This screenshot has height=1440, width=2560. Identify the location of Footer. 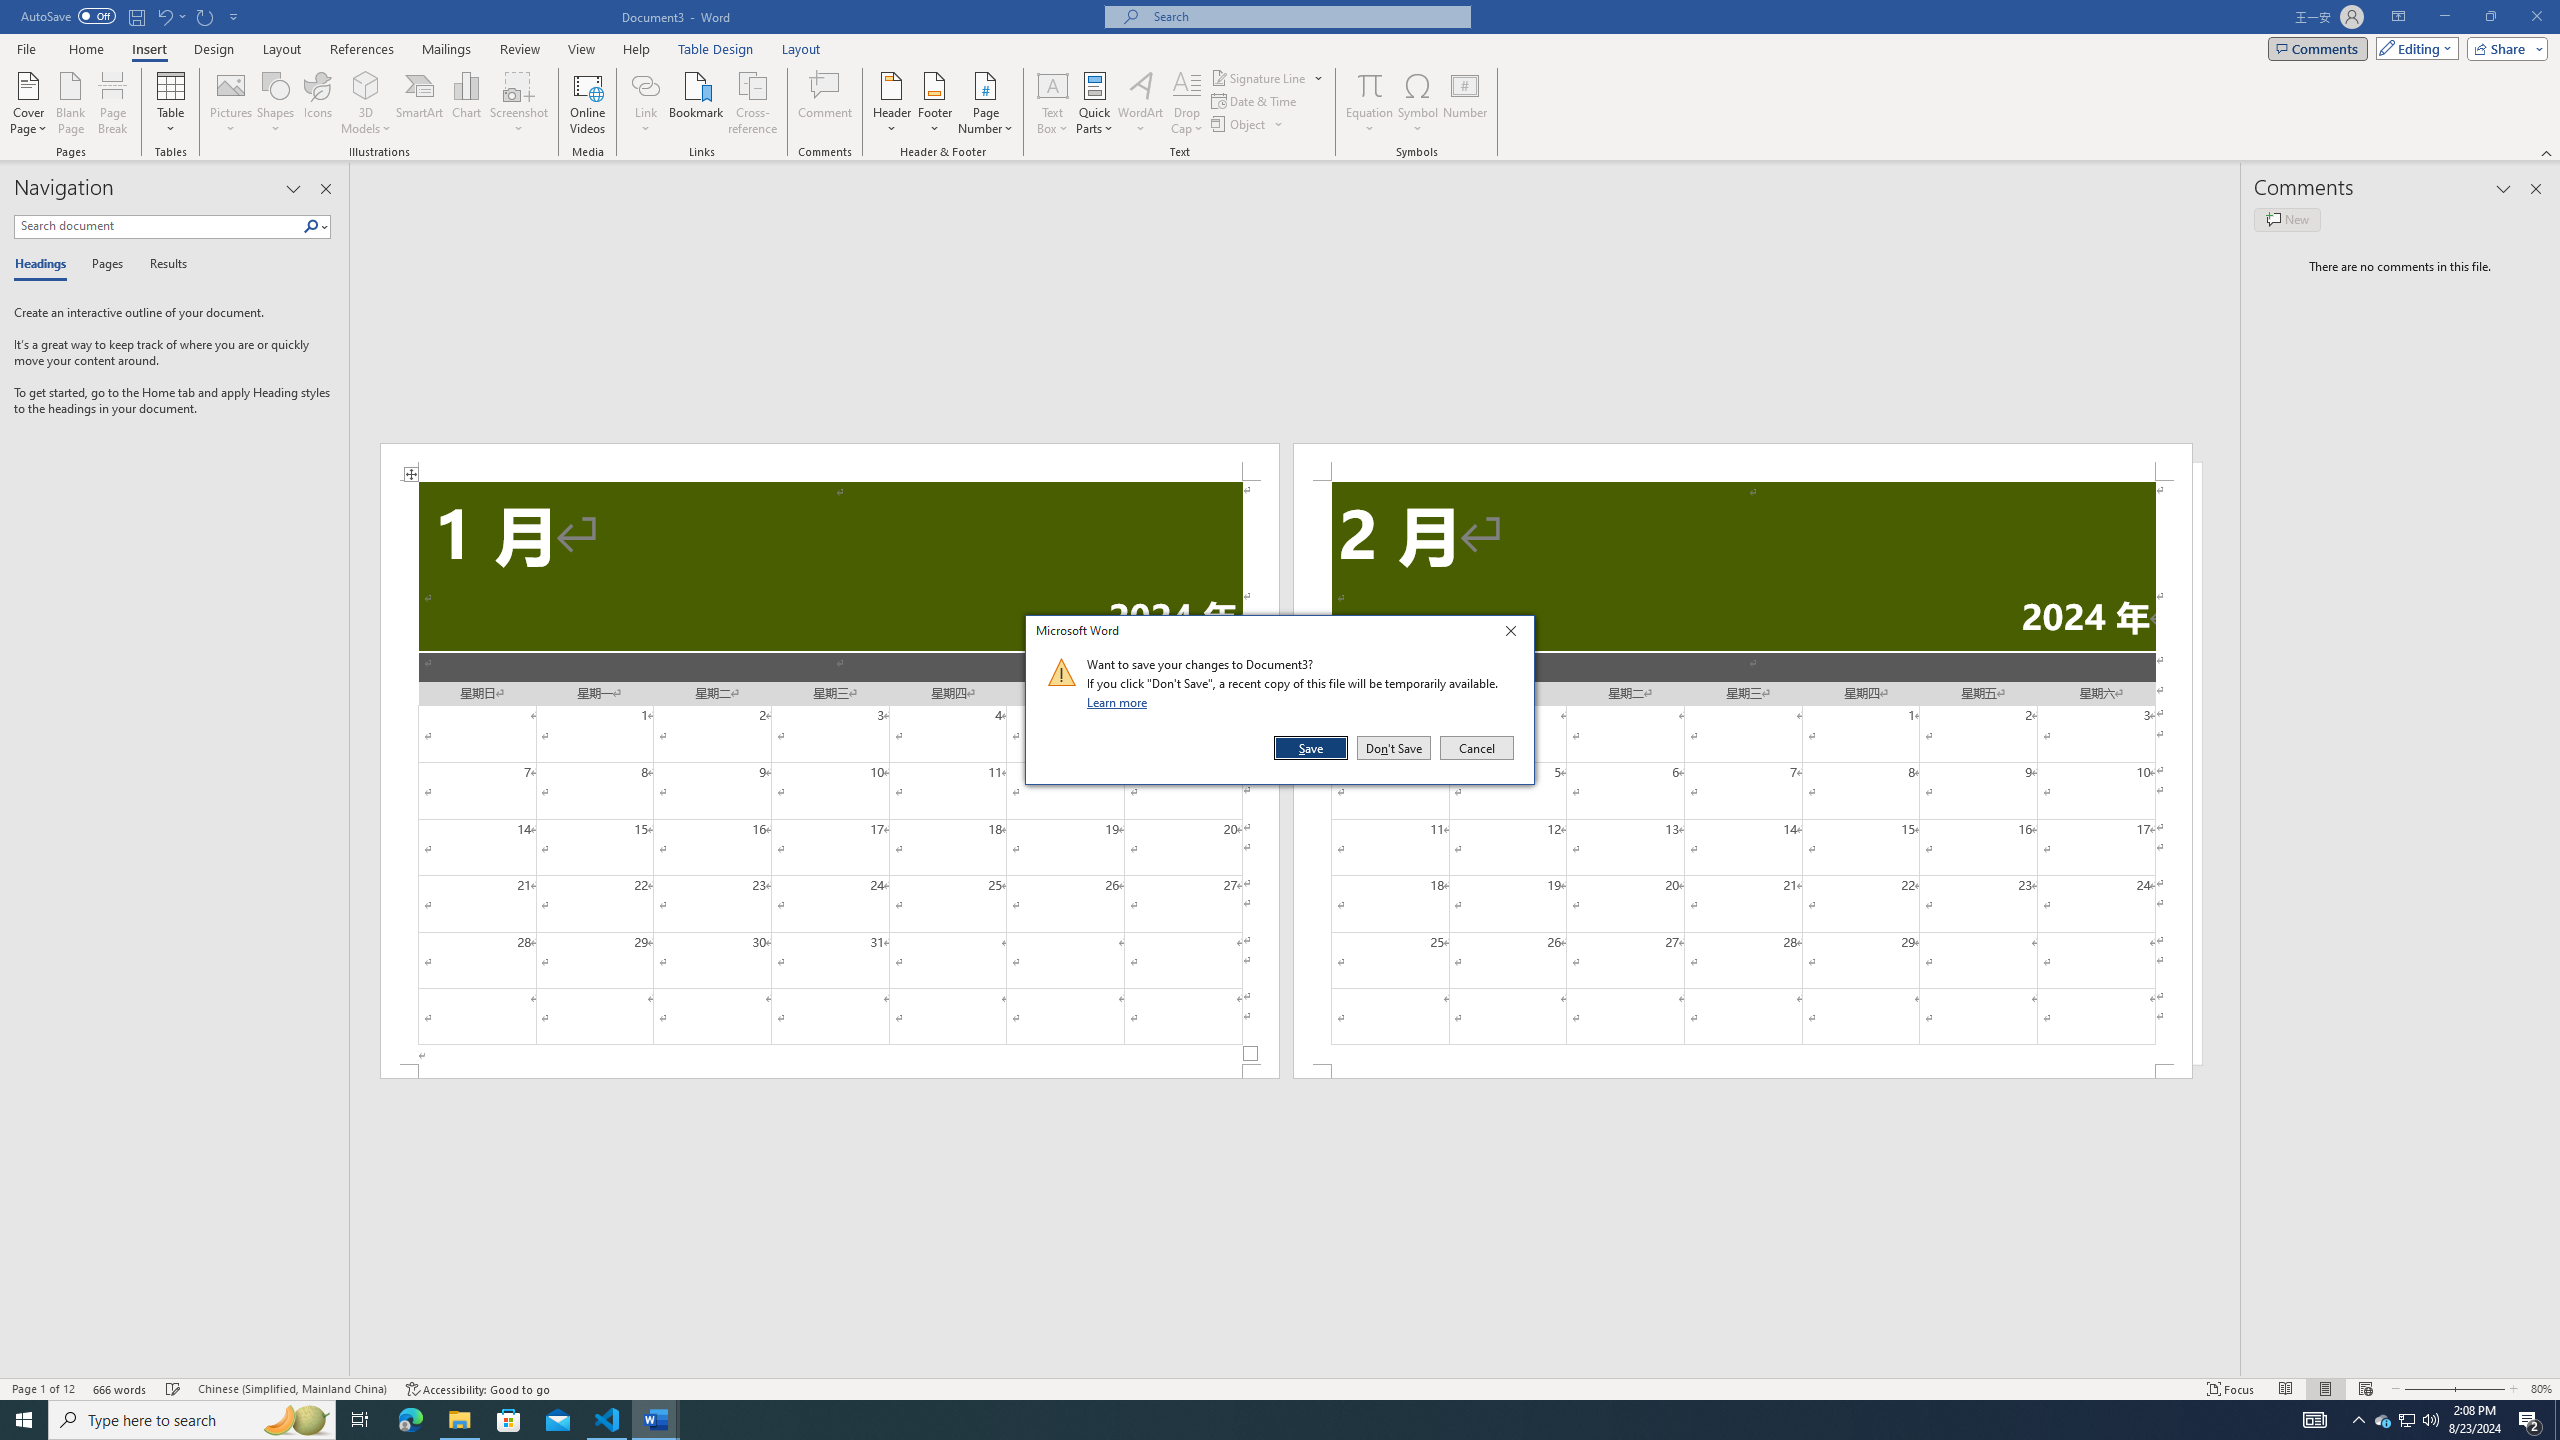
(934, 103).